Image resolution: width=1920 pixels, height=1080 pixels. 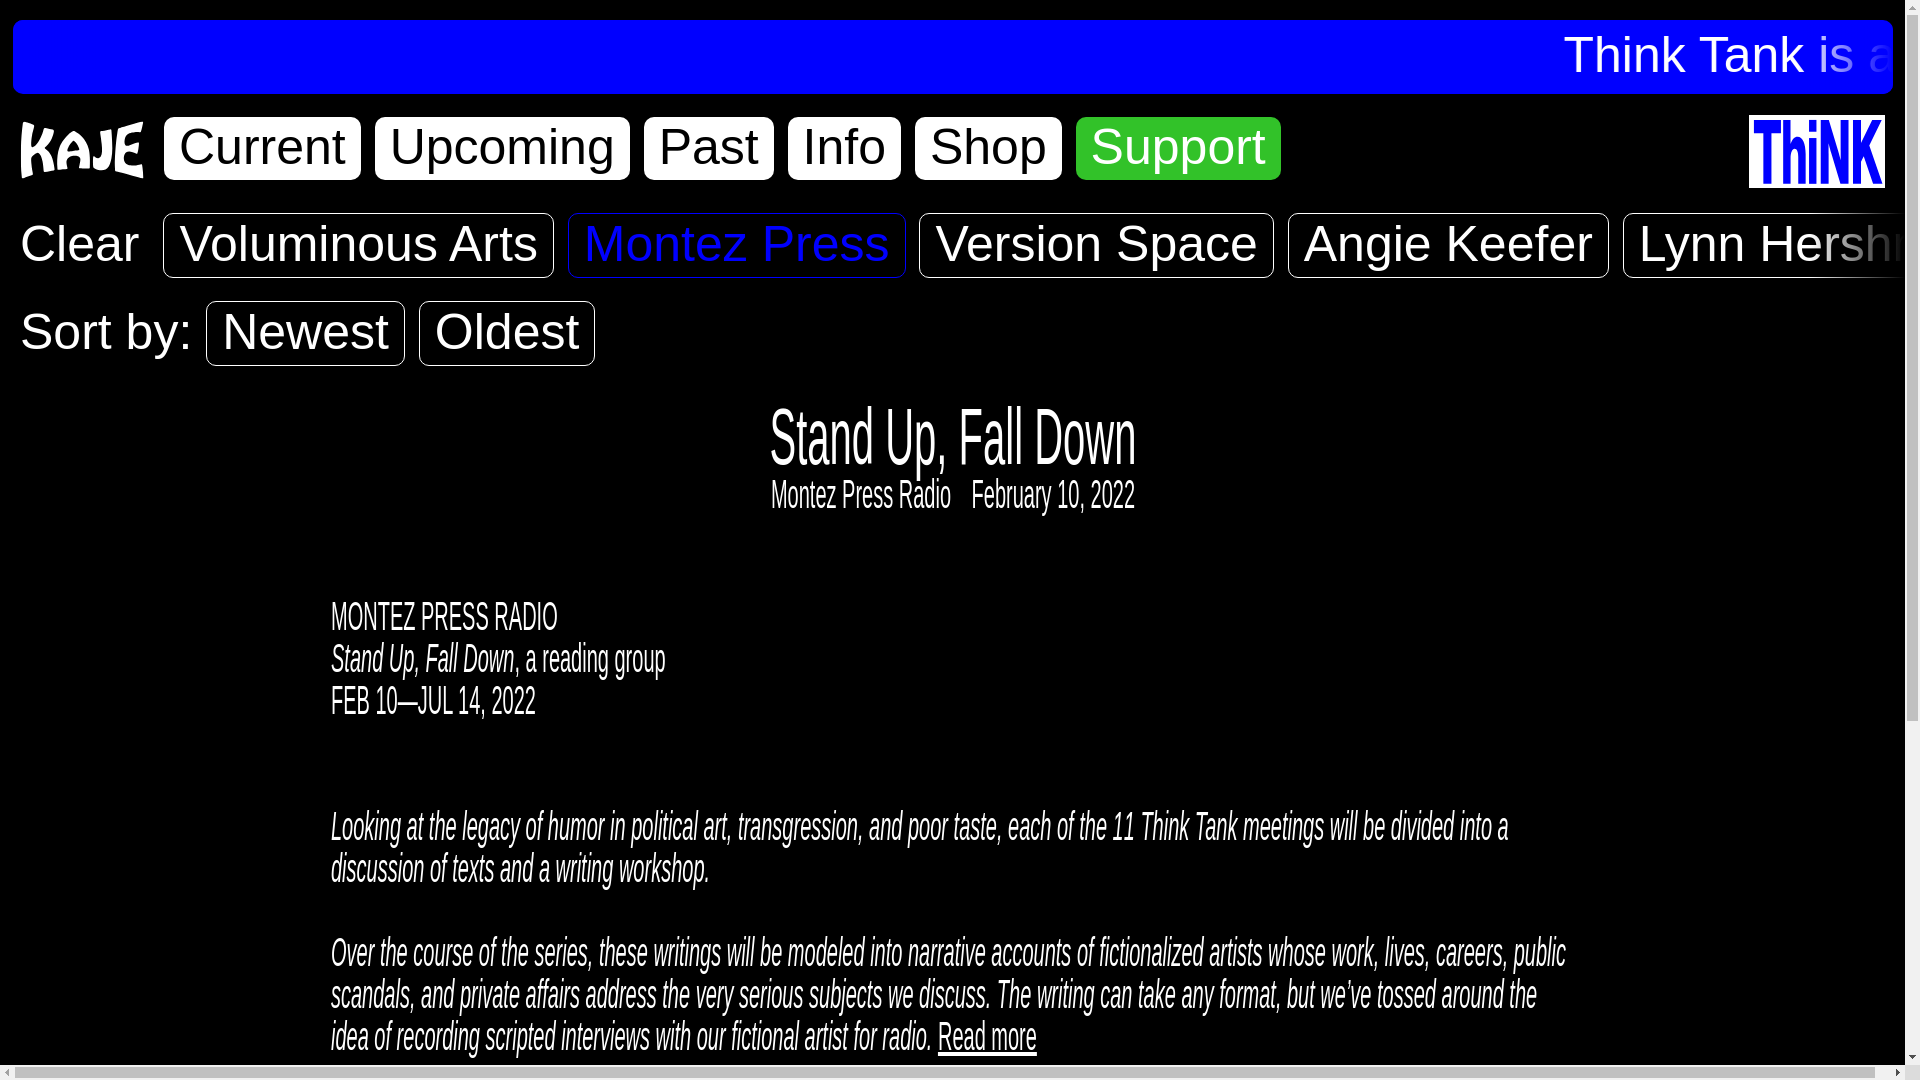 What do you see at coordinates (952, 436) in the screenshot?
I see `Stand Up, Fall Down` at bounding box center [952, 436].